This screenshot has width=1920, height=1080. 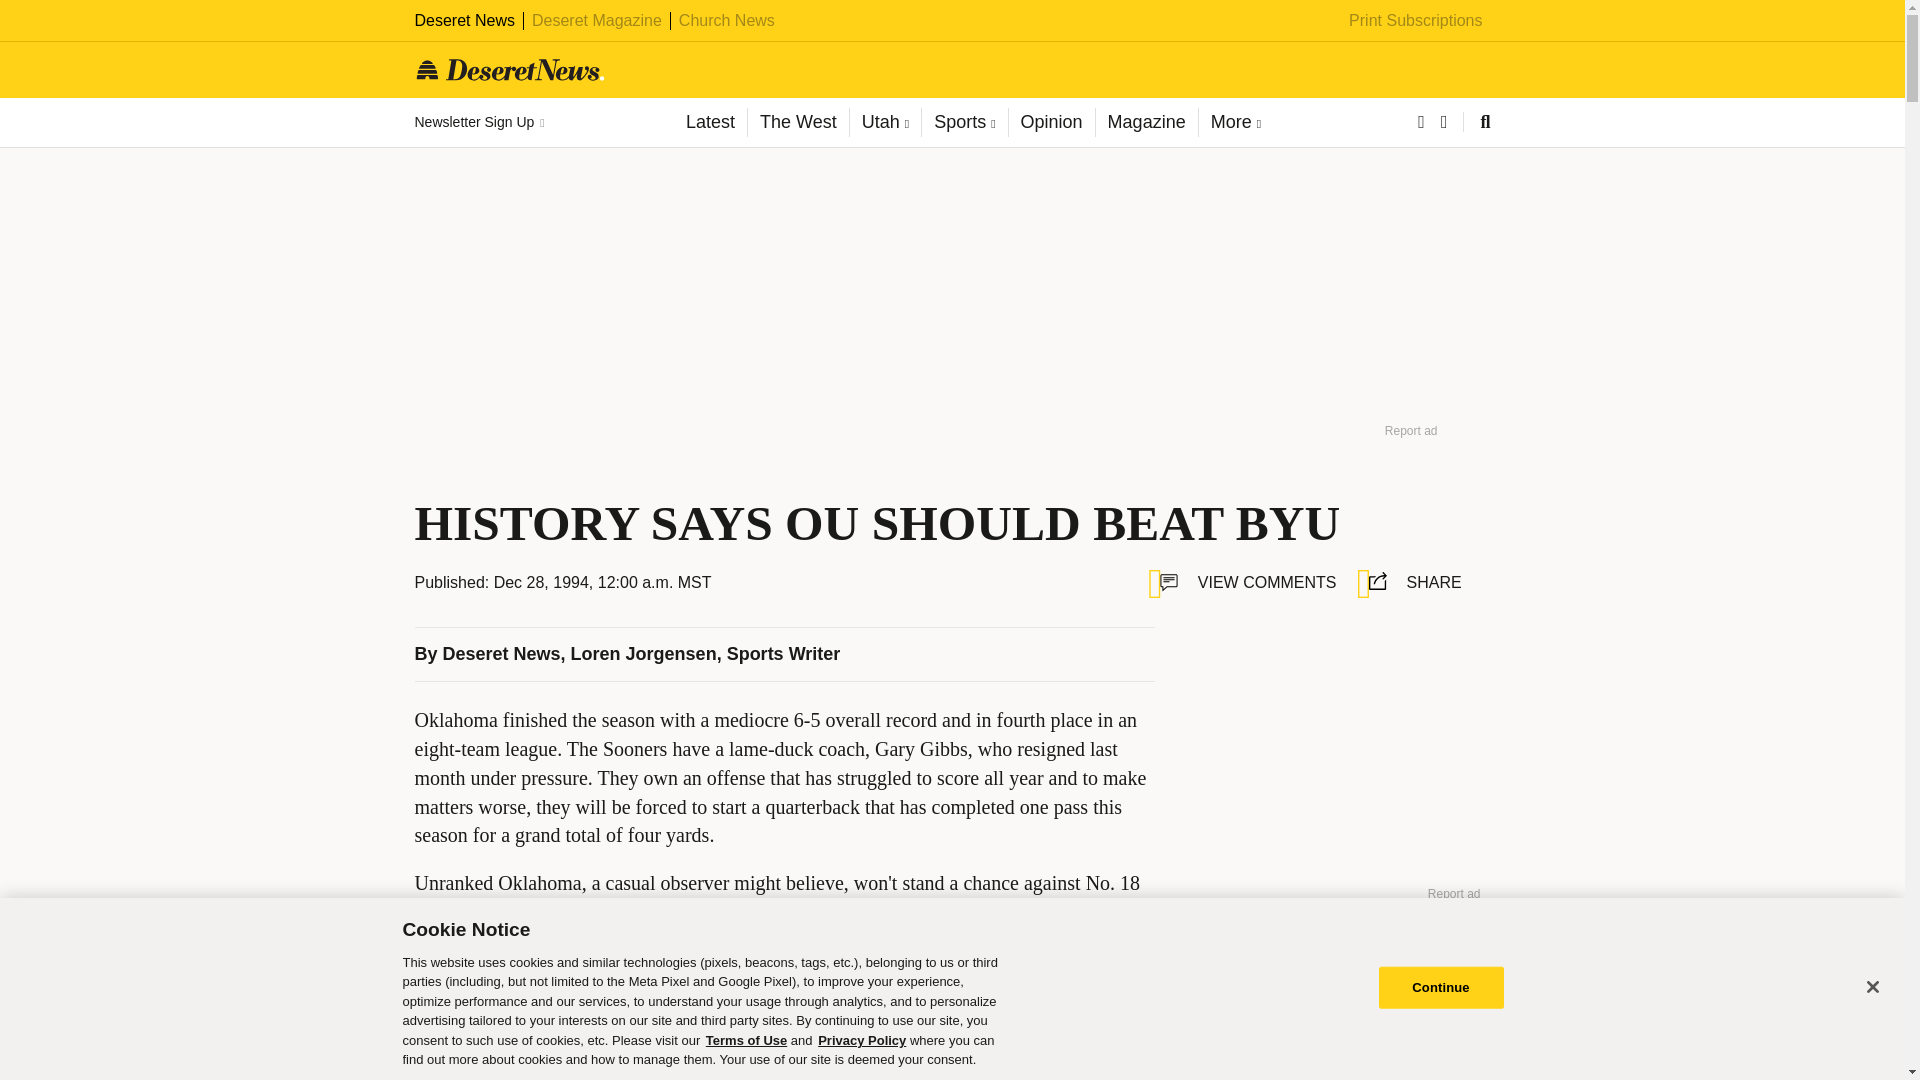 I want to click on 3rd party ad content, so click(x=1330, y=752).